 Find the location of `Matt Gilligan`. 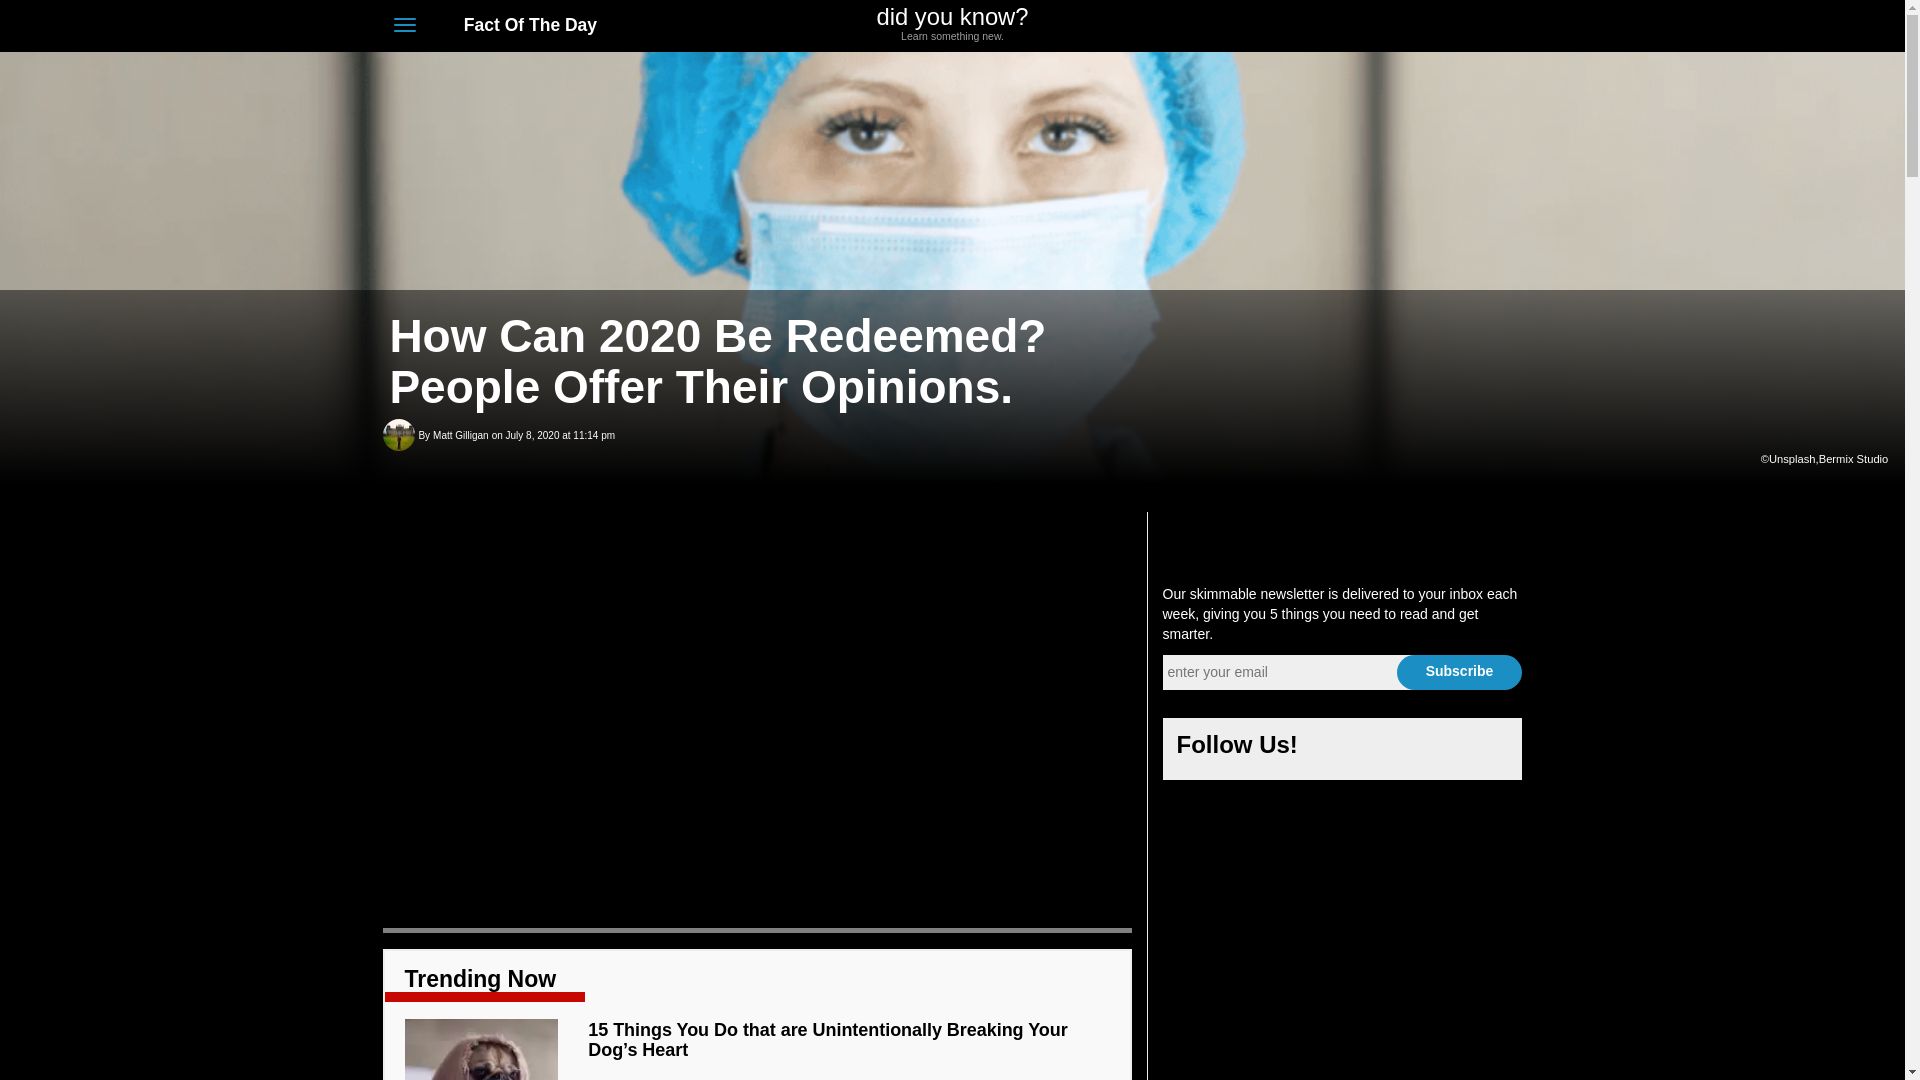

Matt Gilligan is located at coordinates (460, 436).